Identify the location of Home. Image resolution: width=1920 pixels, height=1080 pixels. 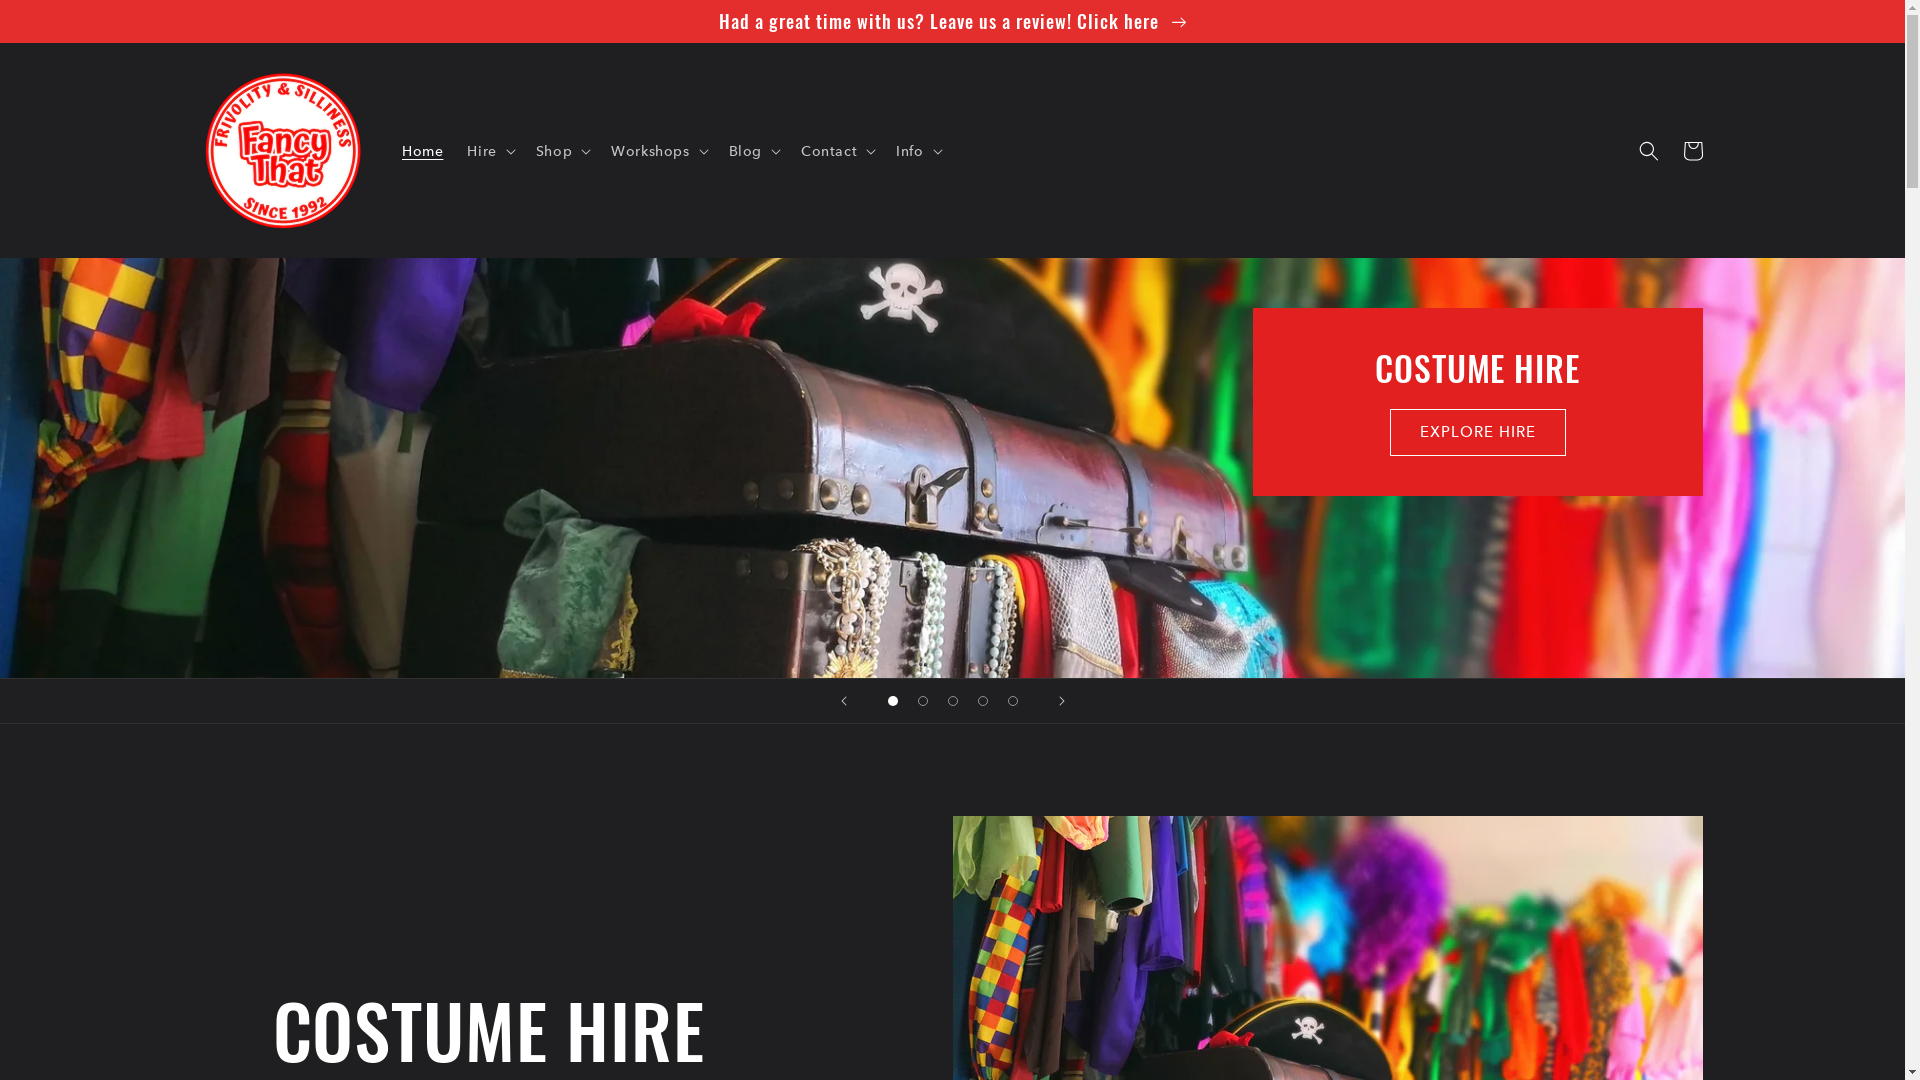
(422, 151).